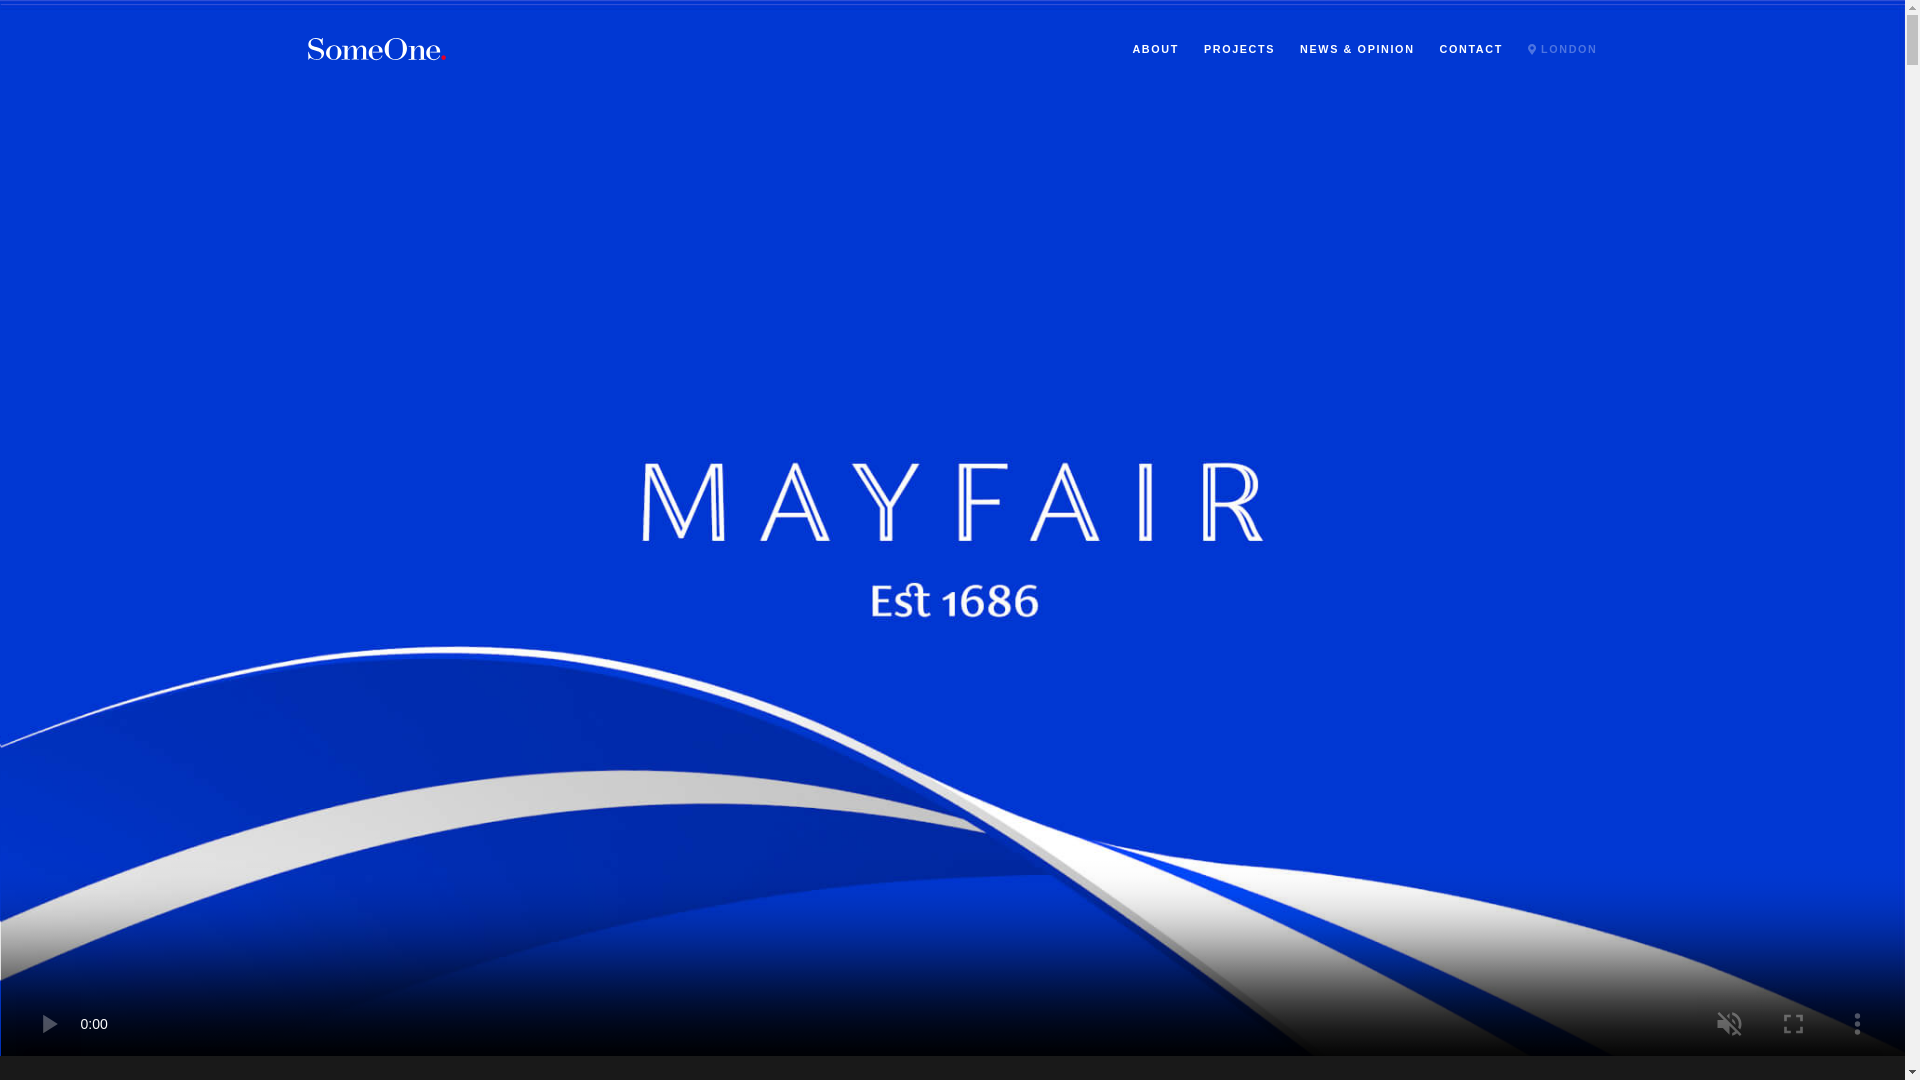 This screenshot has height=1080, width=1920. What do you see at coordinates (1472, 50) in the screenshot?
I see `CONTACT` at bounding box center [1472, 50].